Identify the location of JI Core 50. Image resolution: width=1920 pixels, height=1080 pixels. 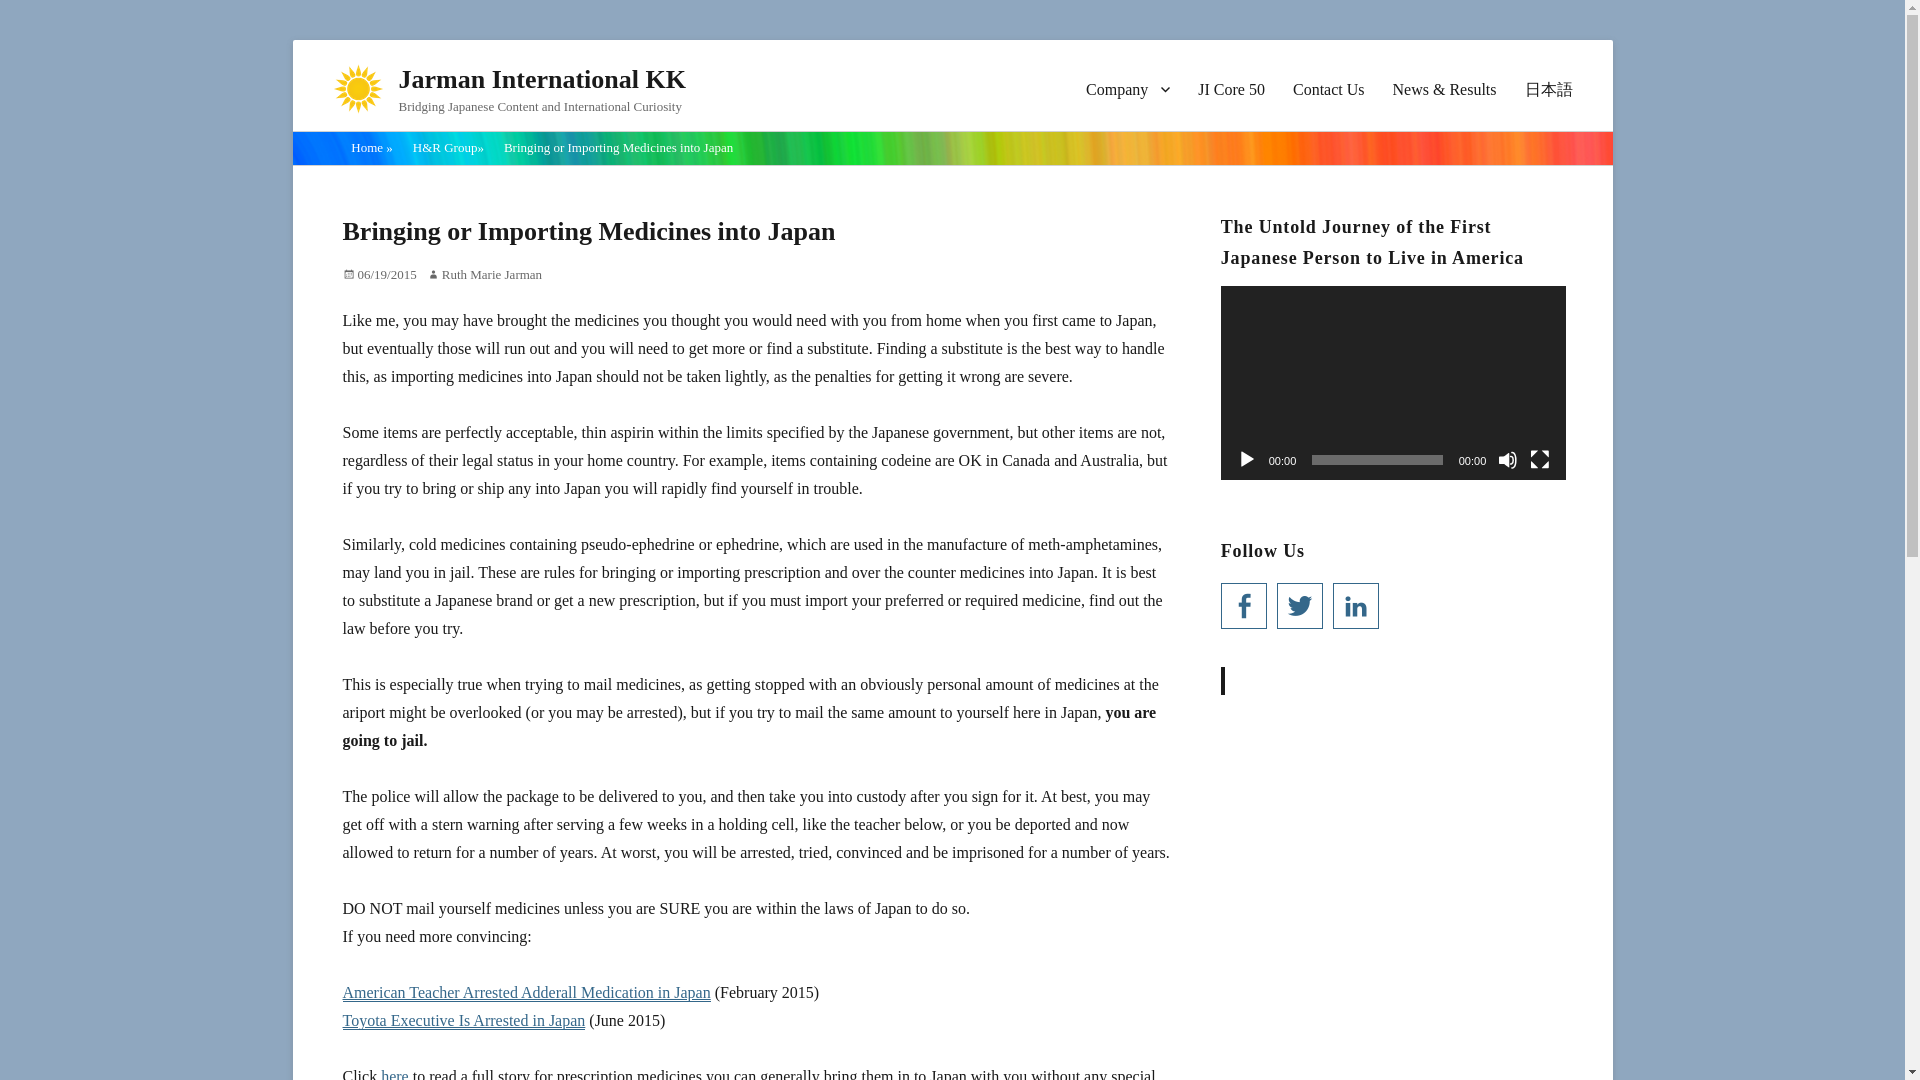
(1231, 89).